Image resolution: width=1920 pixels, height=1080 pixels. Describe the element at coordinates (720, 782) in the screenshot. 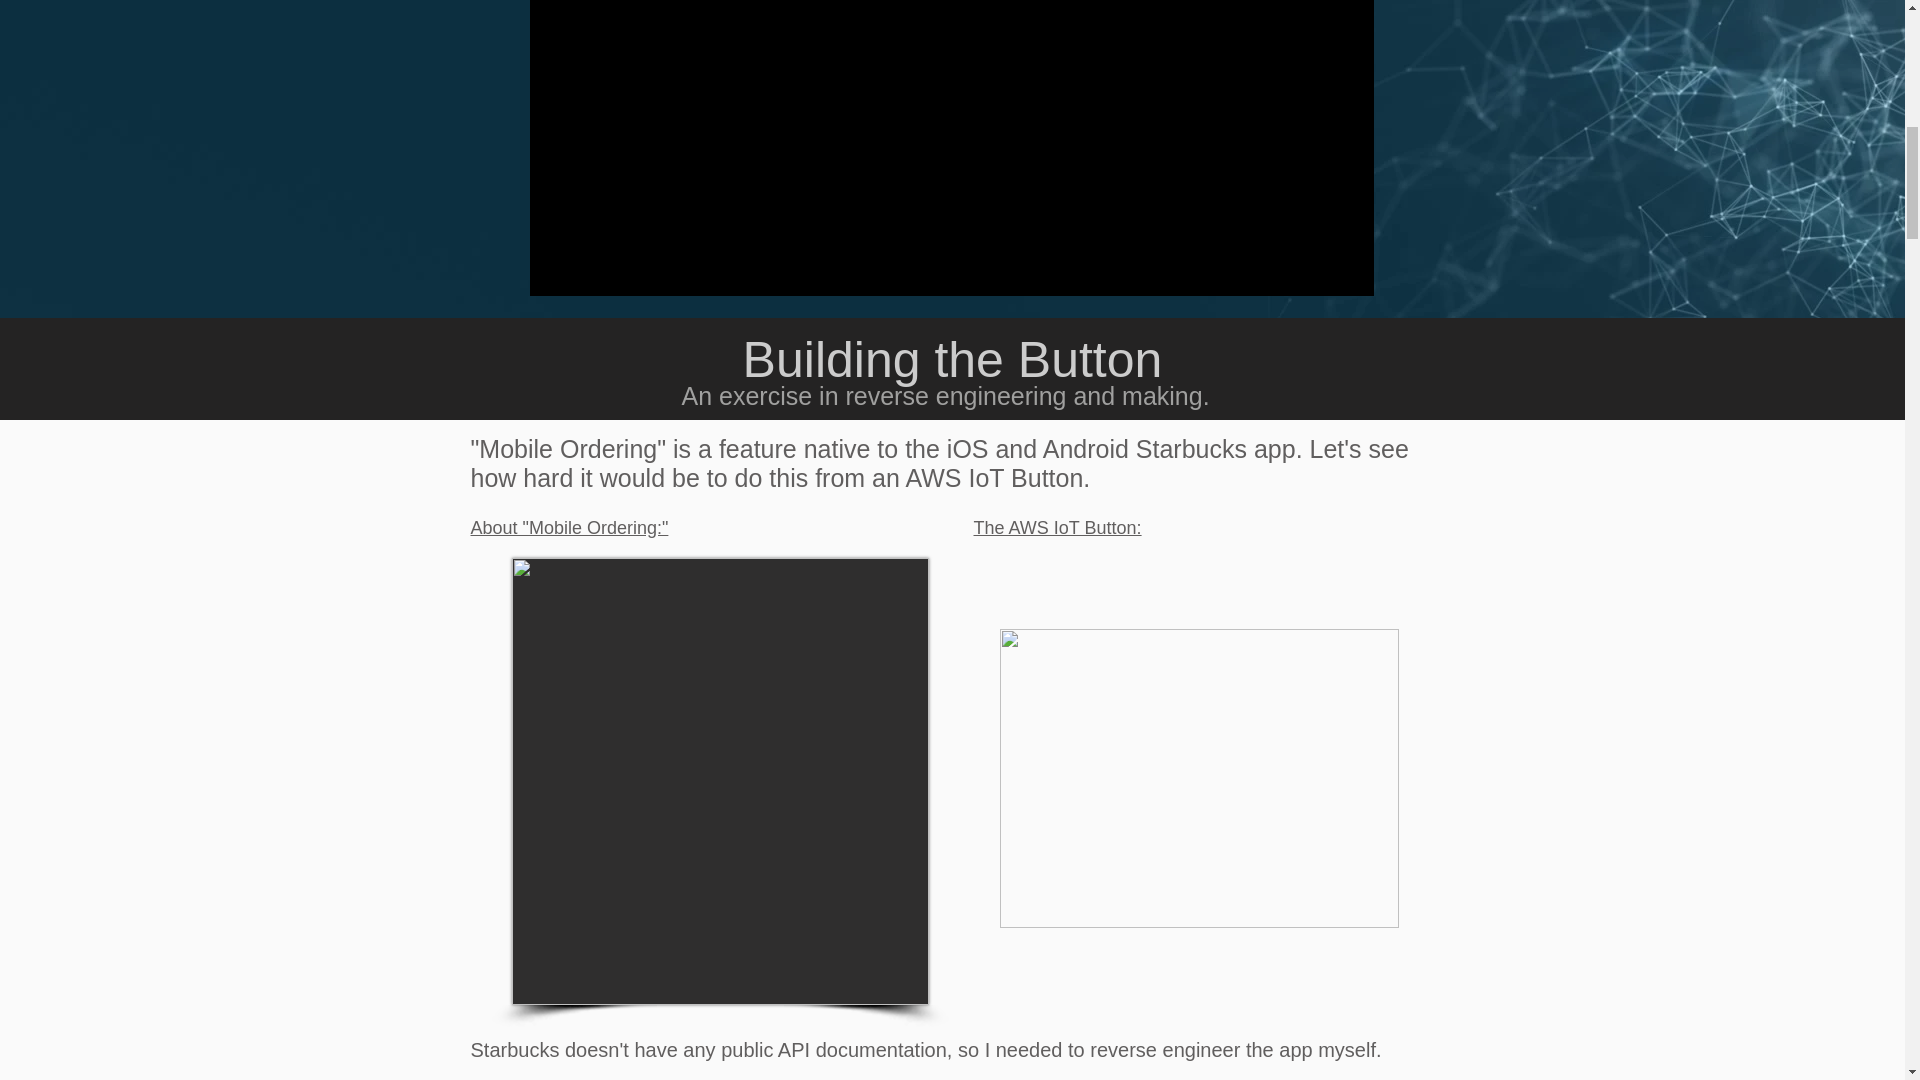

I see `Screen Shot 2017-03-09 at 11.06.55 AM.png` at that location.